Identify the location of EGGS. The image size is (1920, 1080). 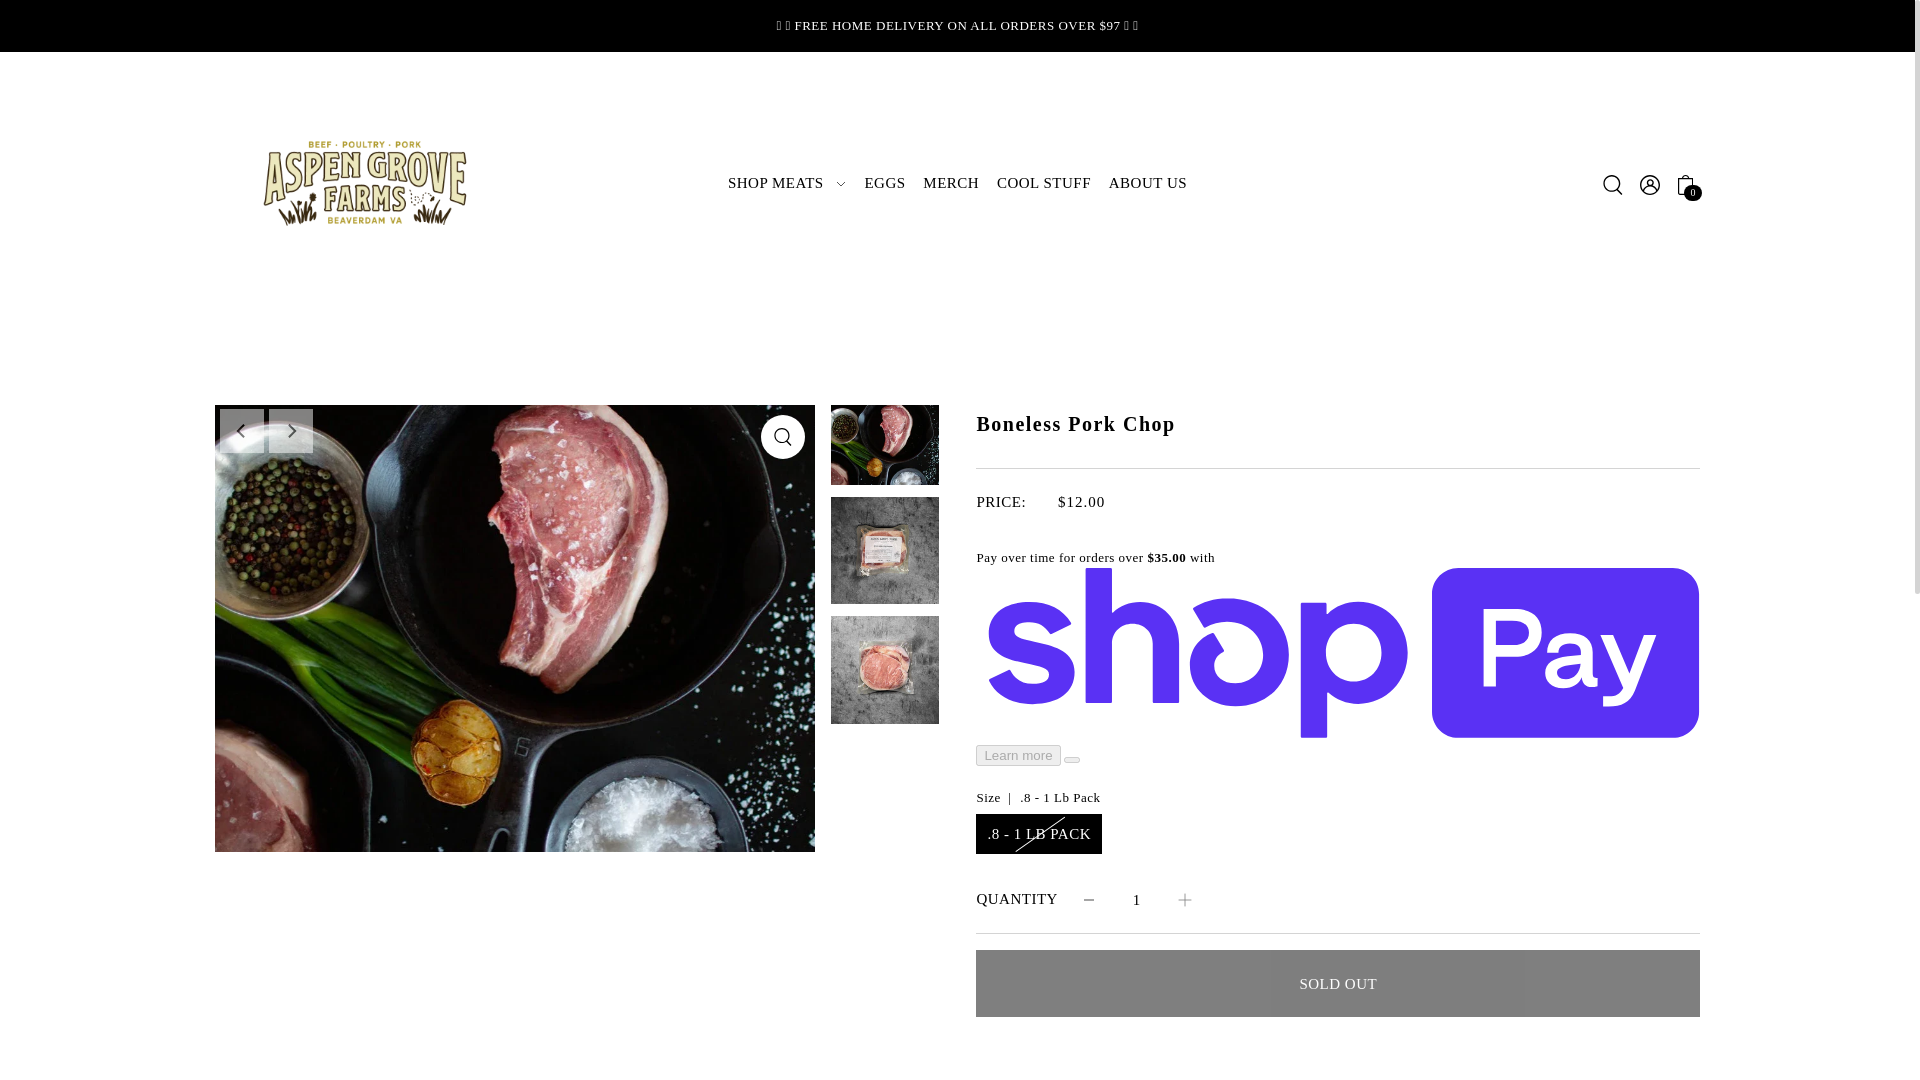
(886, 183).